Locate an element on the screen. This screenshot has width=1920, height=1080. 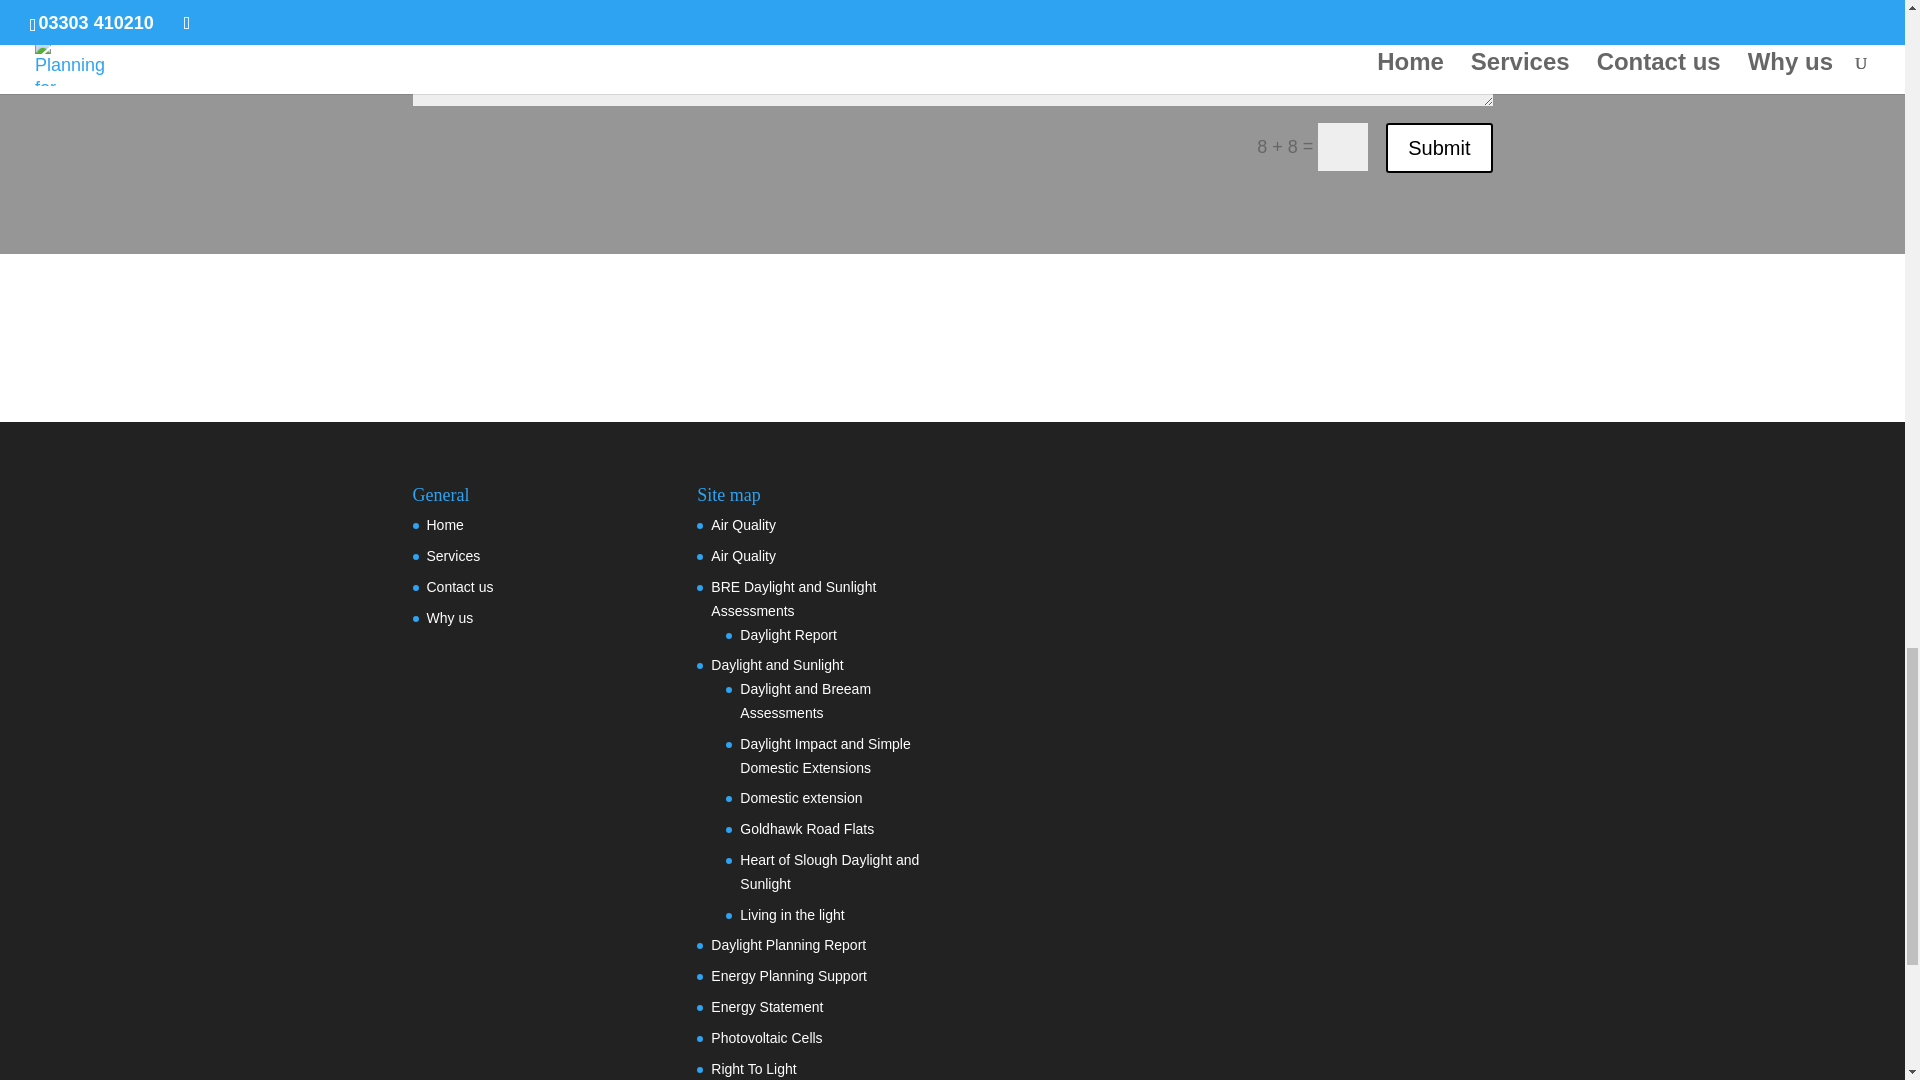
BRE Daylight and Sunlight Assessments is located at coordinates (792, 598).